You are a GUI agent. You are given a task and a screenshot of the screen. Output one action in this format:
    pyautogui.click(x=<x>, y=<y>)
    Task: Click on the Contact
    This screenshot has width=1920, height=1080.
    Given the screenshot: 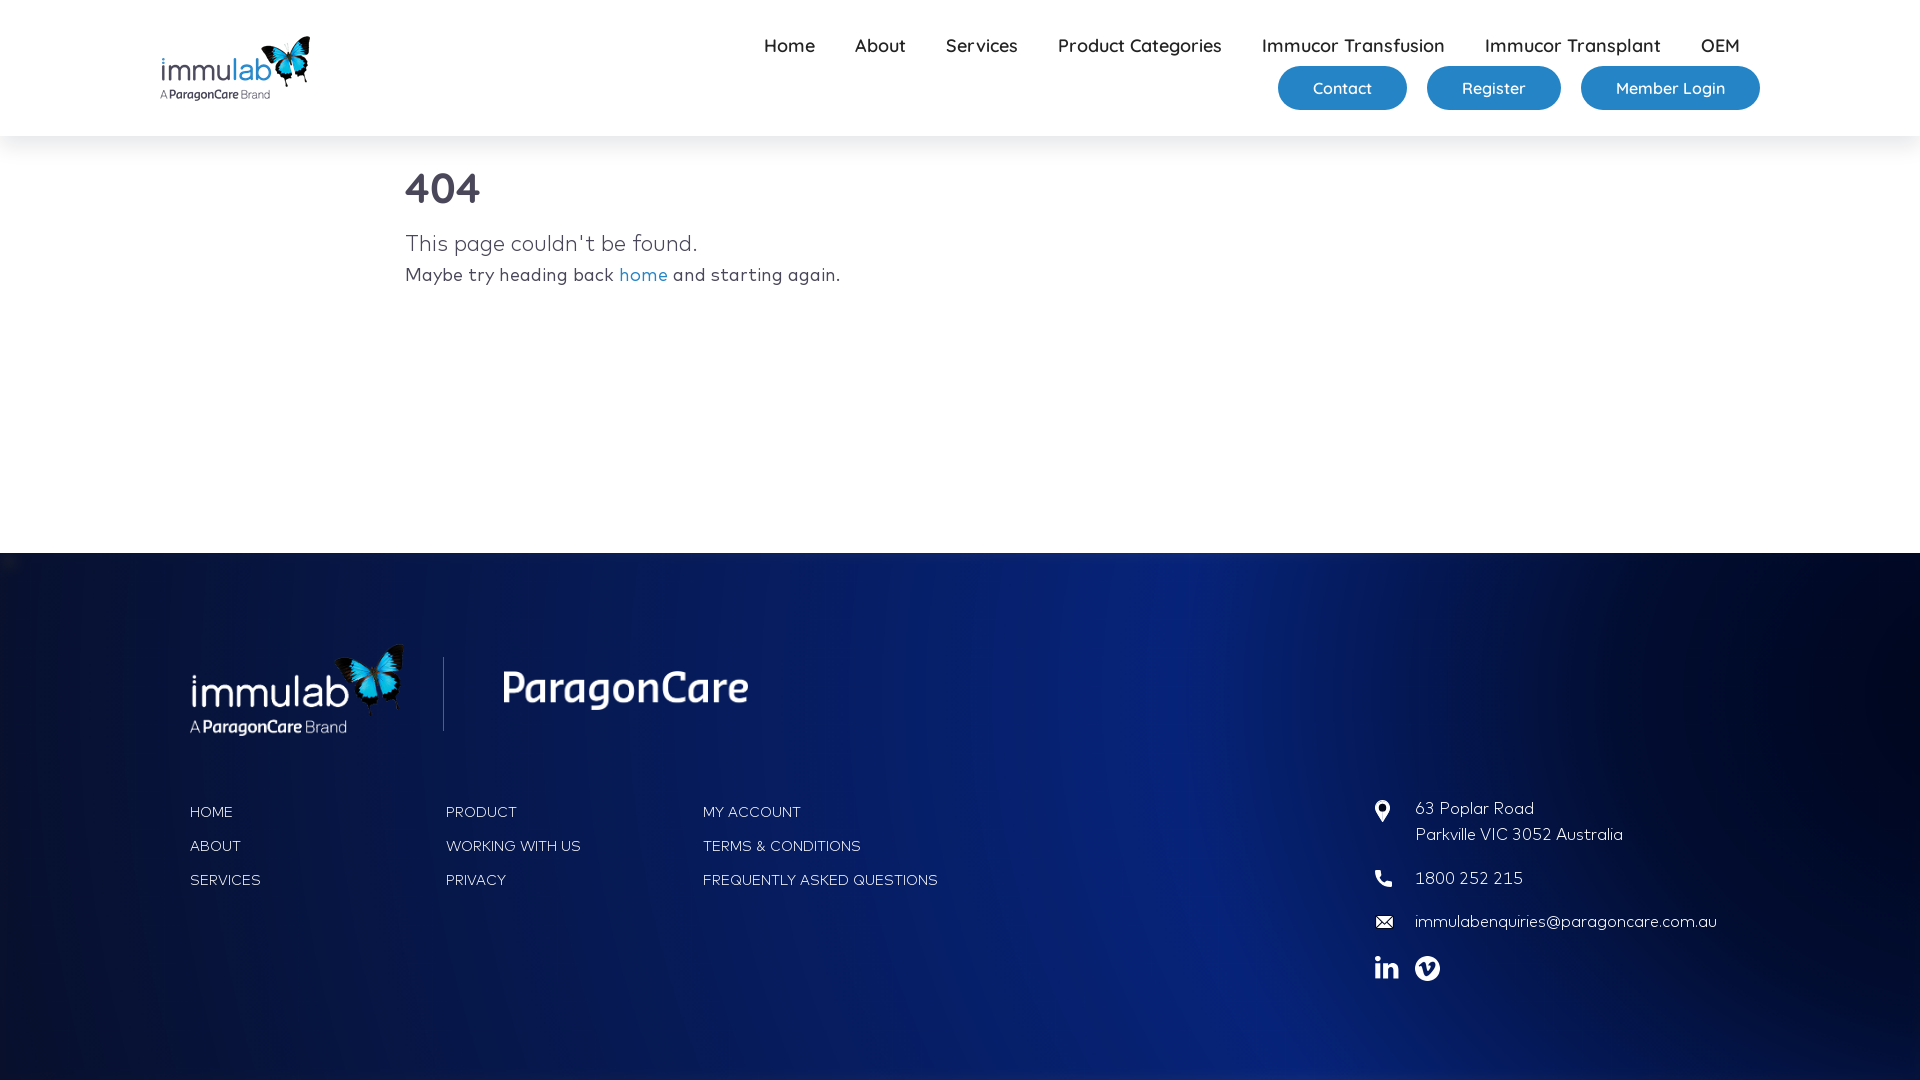 What is the action you would take?
    pyautogui.click(x=1342, y=88)
    